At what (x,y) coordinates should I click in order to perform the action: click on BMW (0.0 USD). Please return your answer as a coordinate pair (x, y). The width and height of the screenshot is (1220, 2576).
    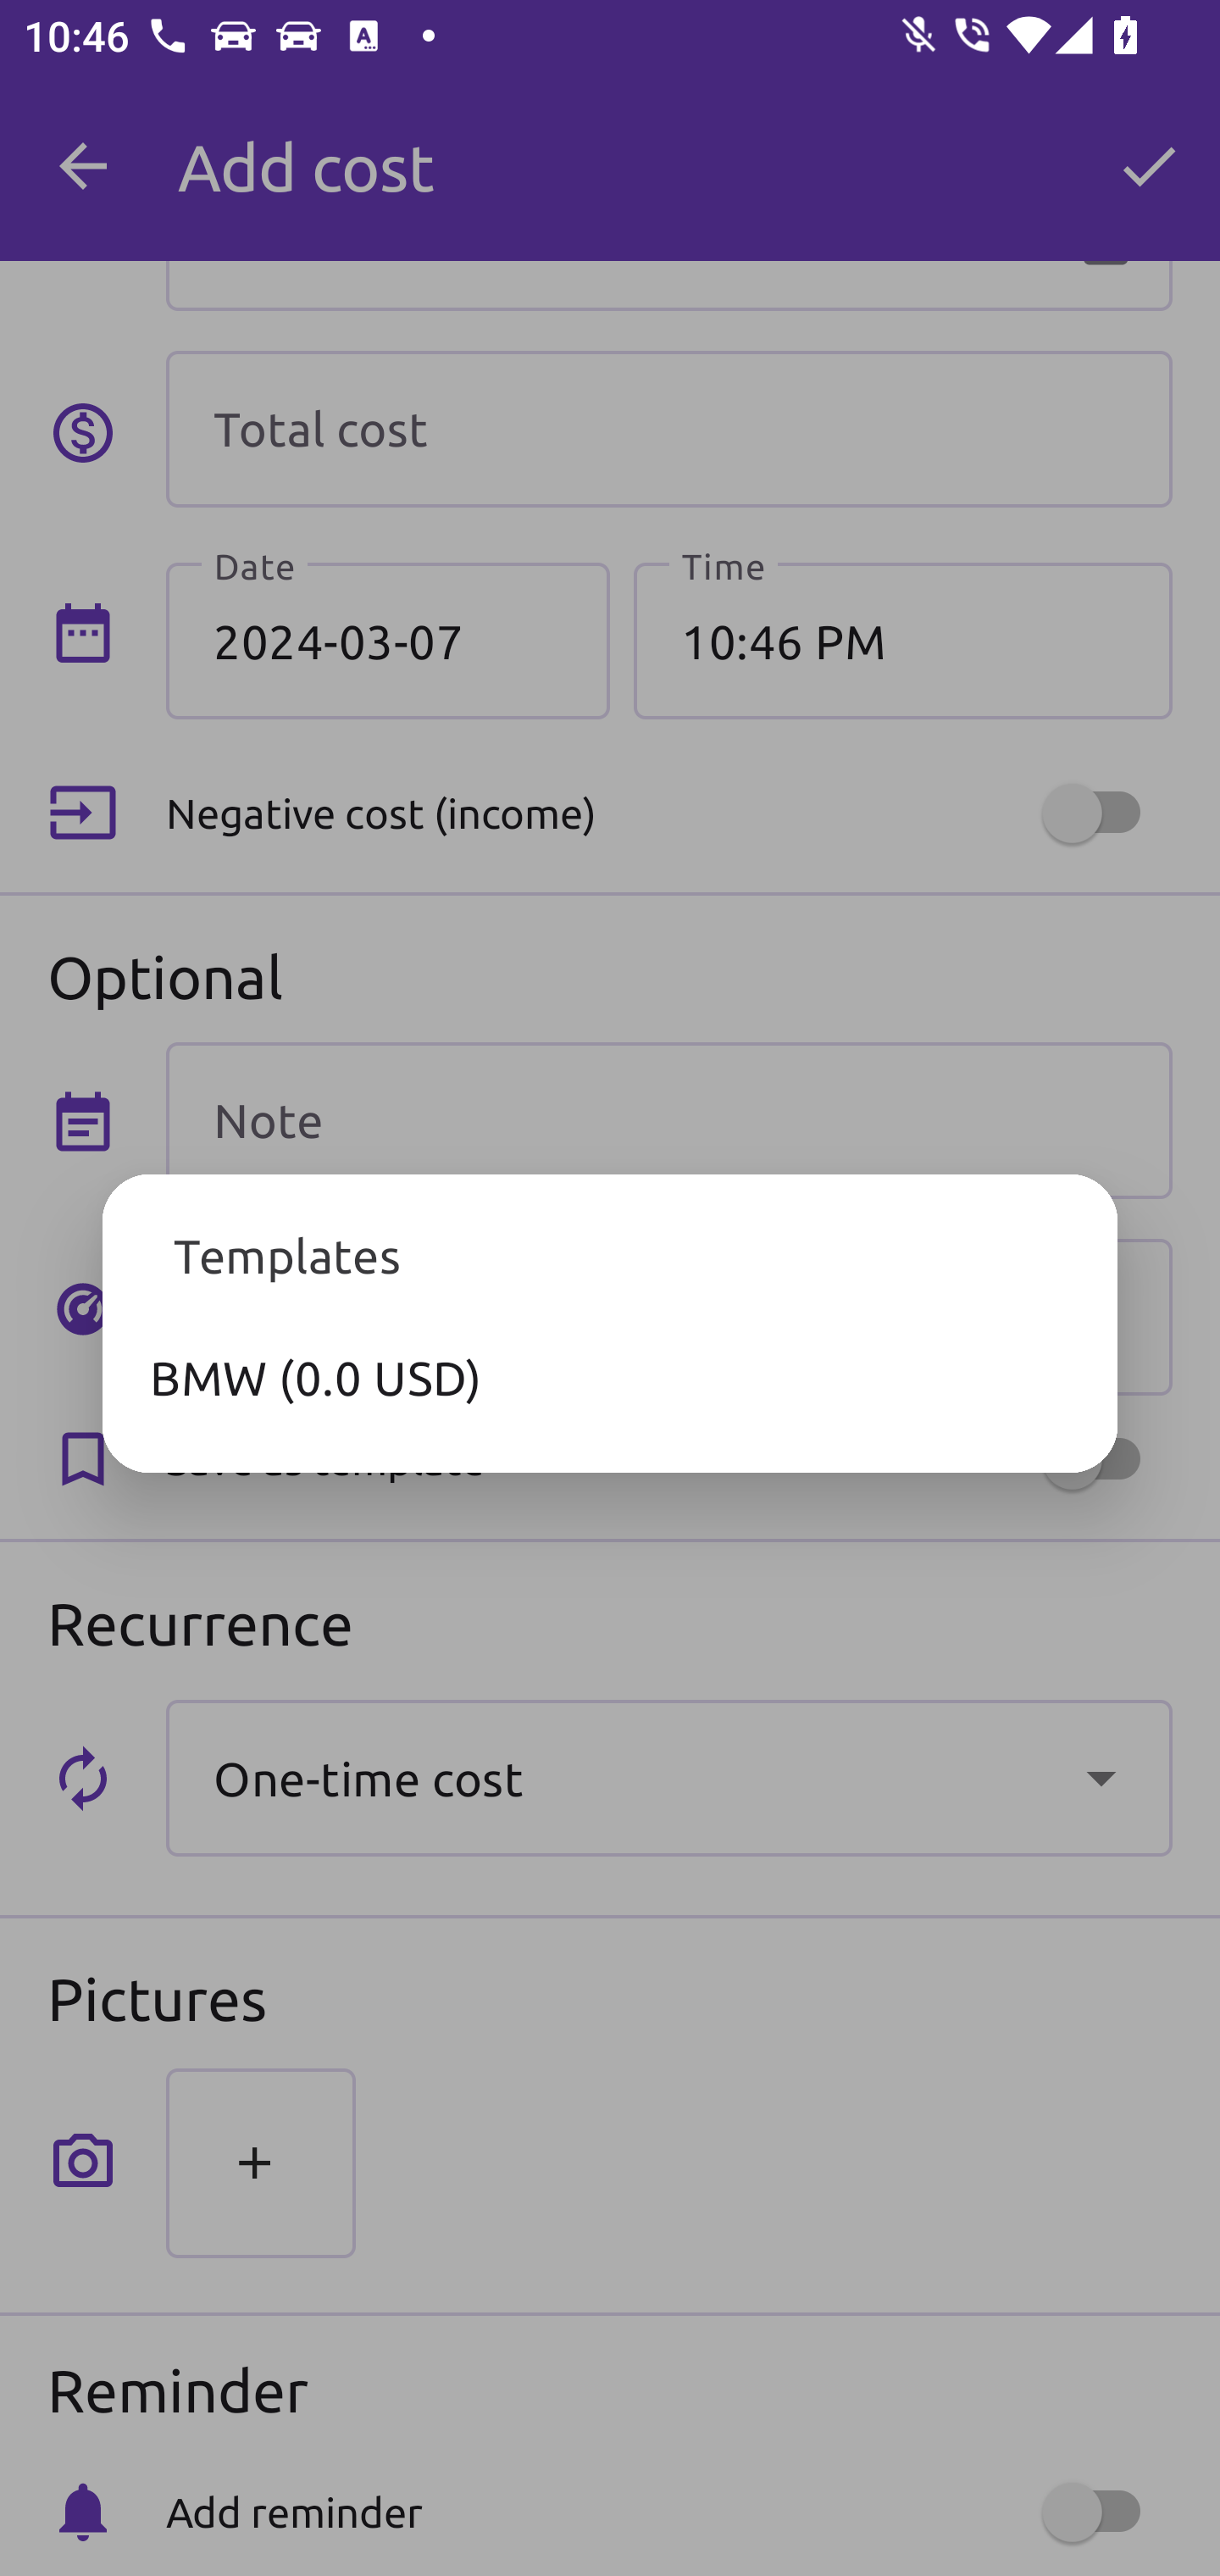
    Looking at the image, I should click on (610, 1376).